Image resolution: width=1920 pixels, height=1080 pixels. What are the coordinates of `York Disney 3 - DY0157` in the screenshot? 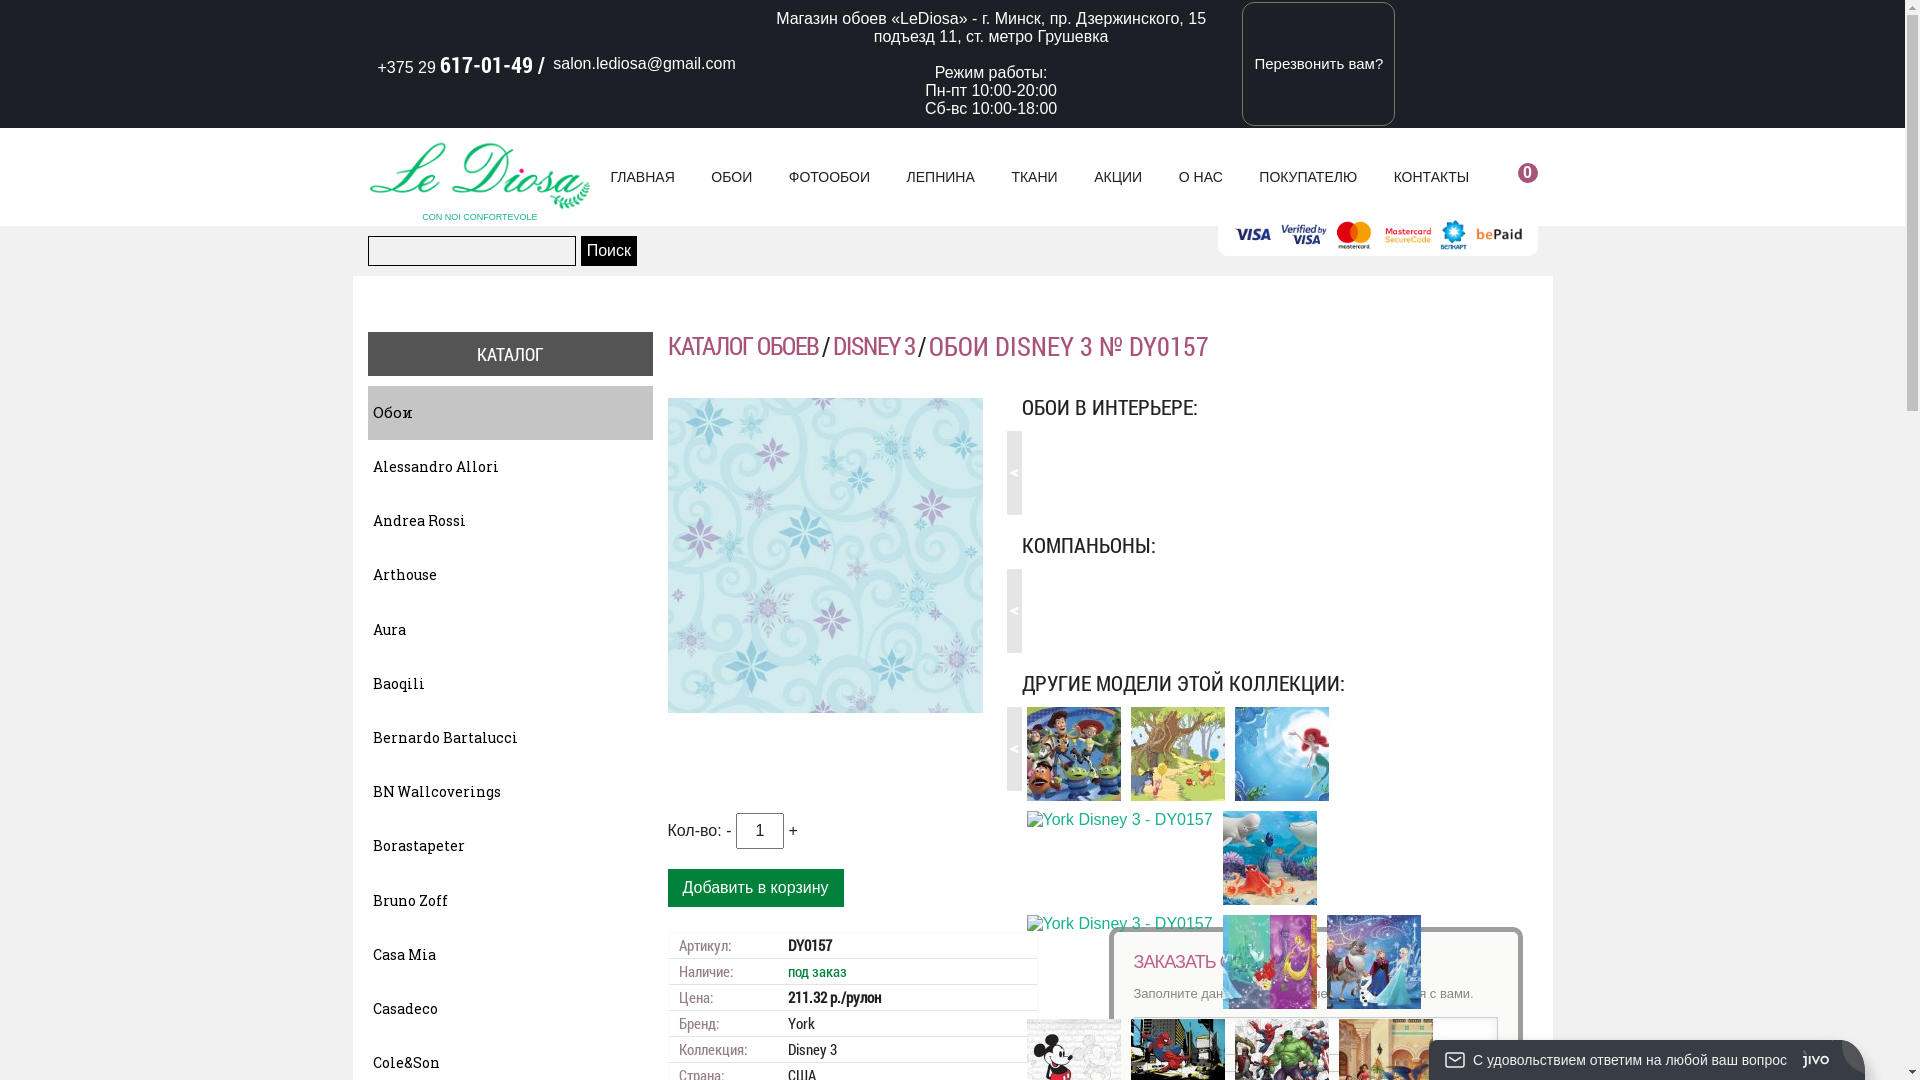 It's located at (1119, 924).